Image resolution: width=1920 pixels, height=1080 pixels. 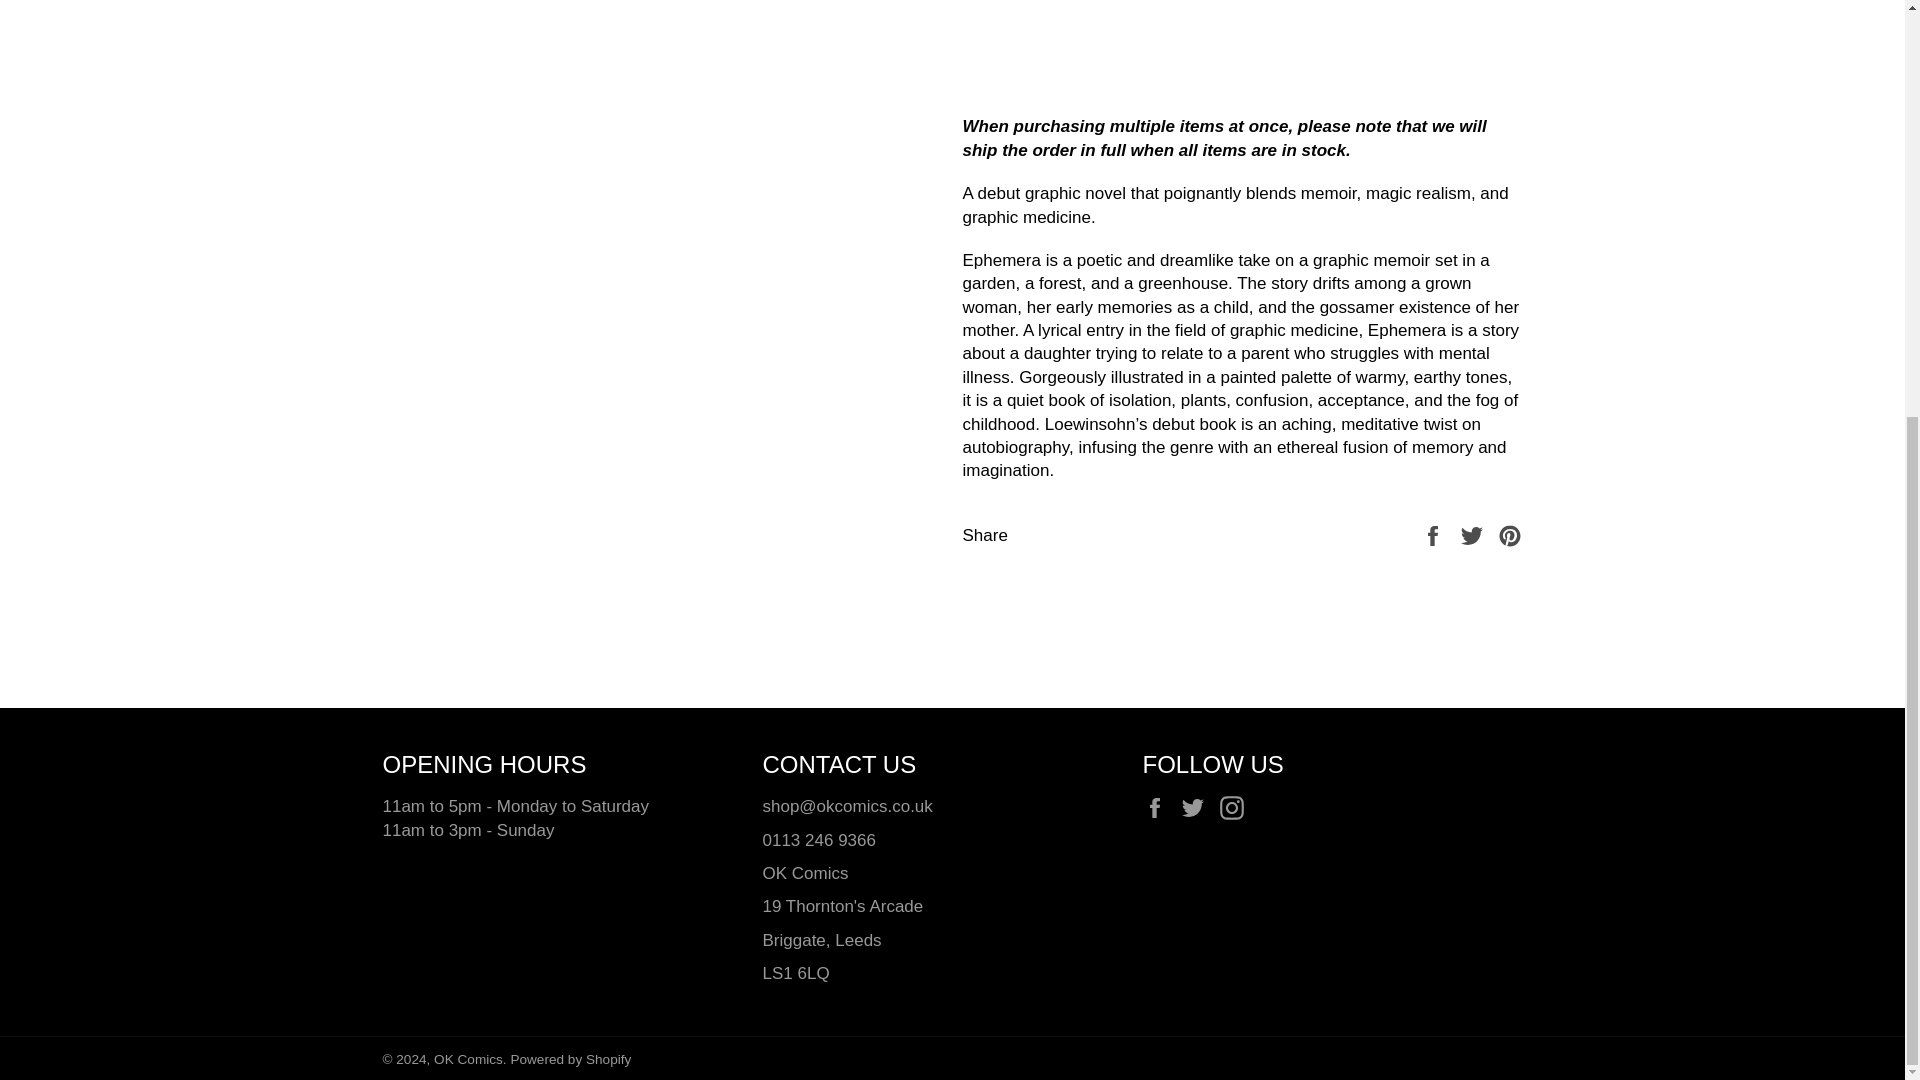 What do you see at coordinates (1510, 535) in the screenshot?
I see `Pin on Pinterest` at bounding box center [1510, 535].